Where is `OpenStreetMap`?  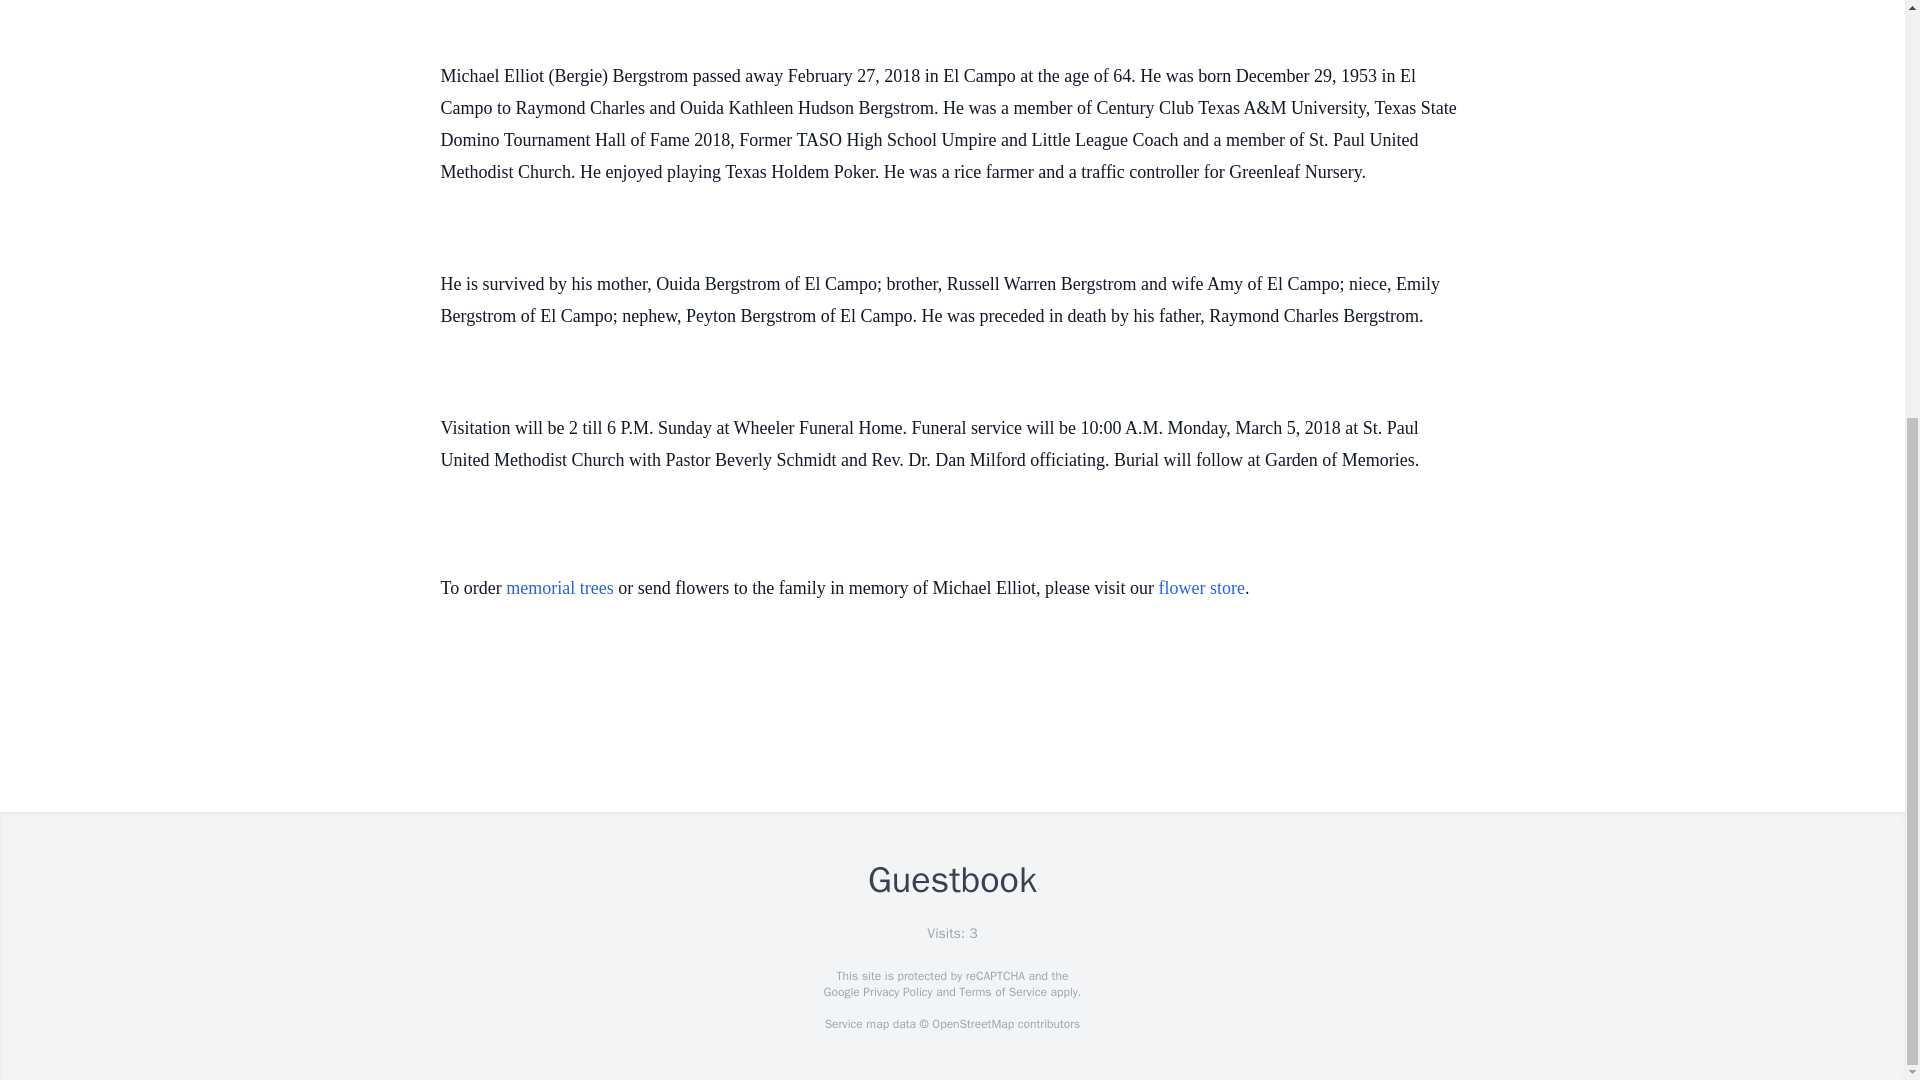
OpenStreetMap is located at coordinates (972, 1024).